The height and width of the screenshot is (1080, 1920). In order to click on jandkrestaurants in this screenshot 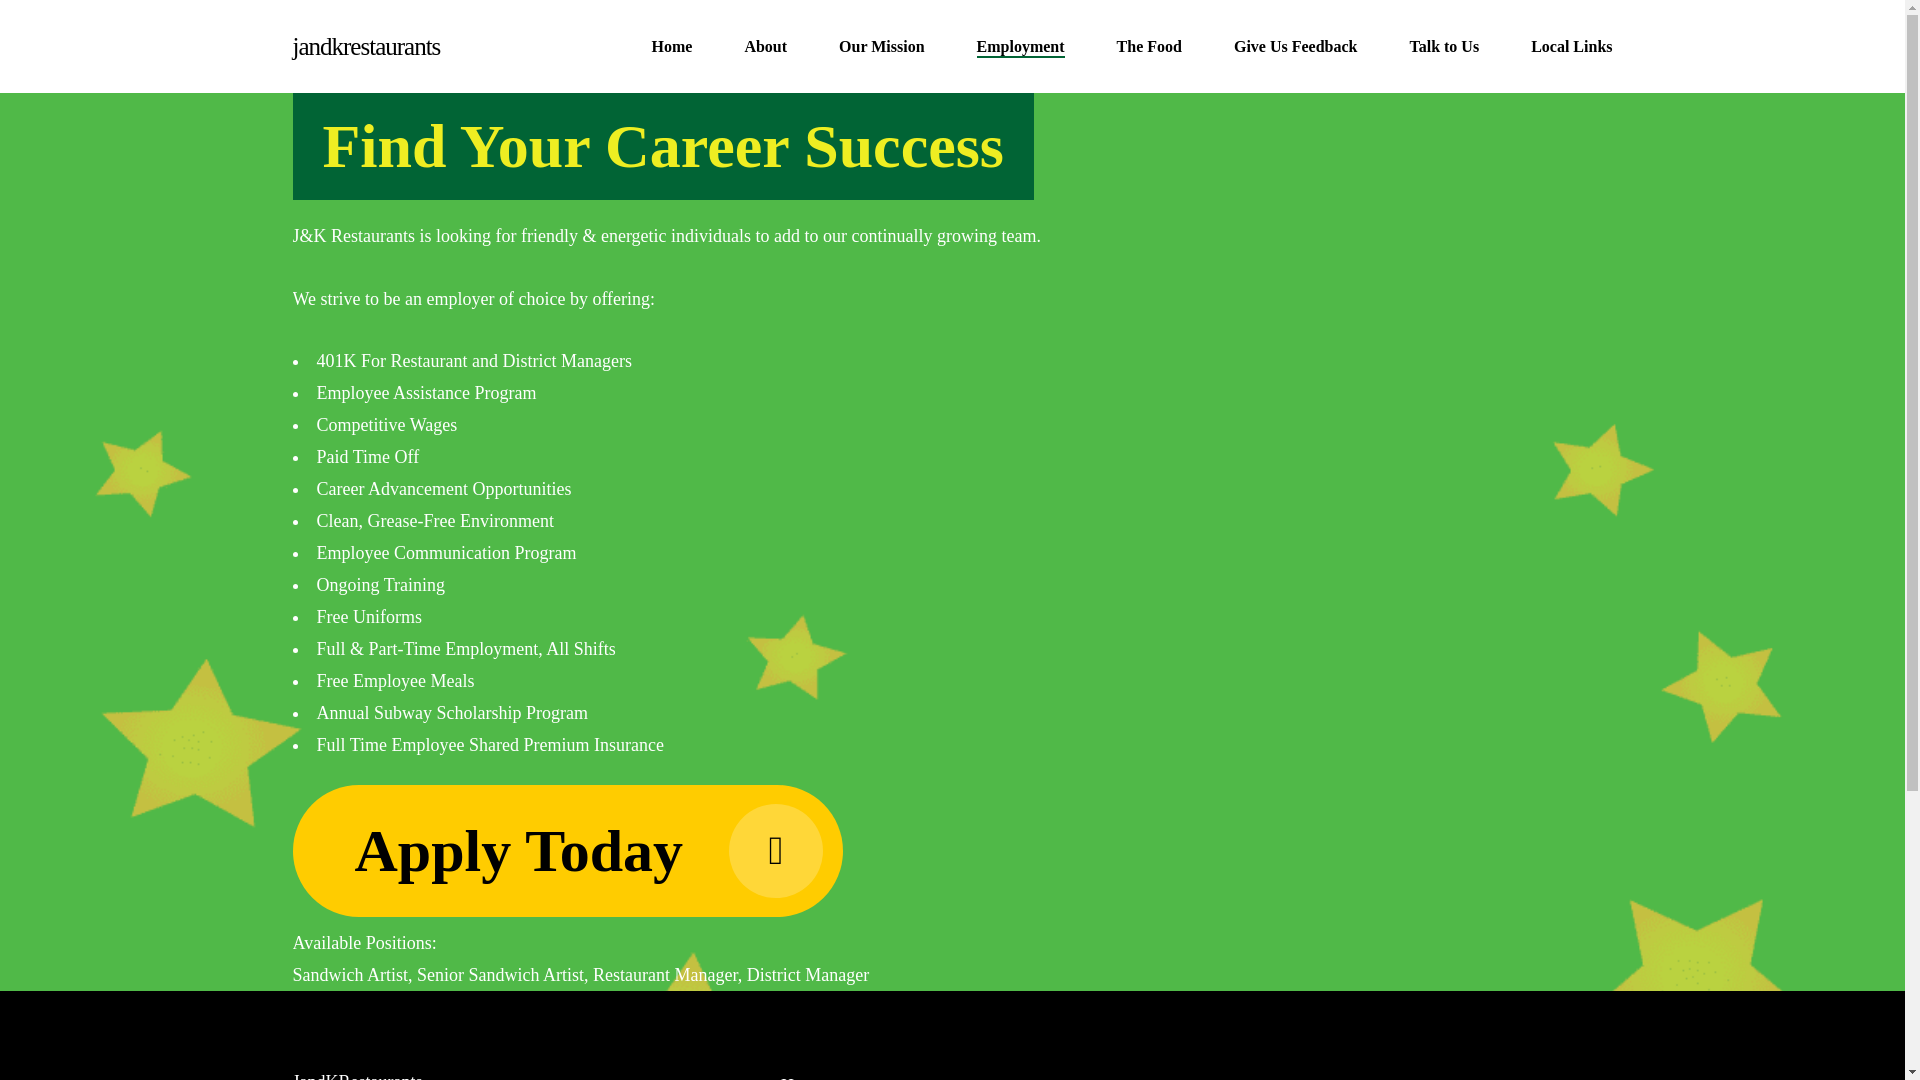, I will do `click(365, 46)`.